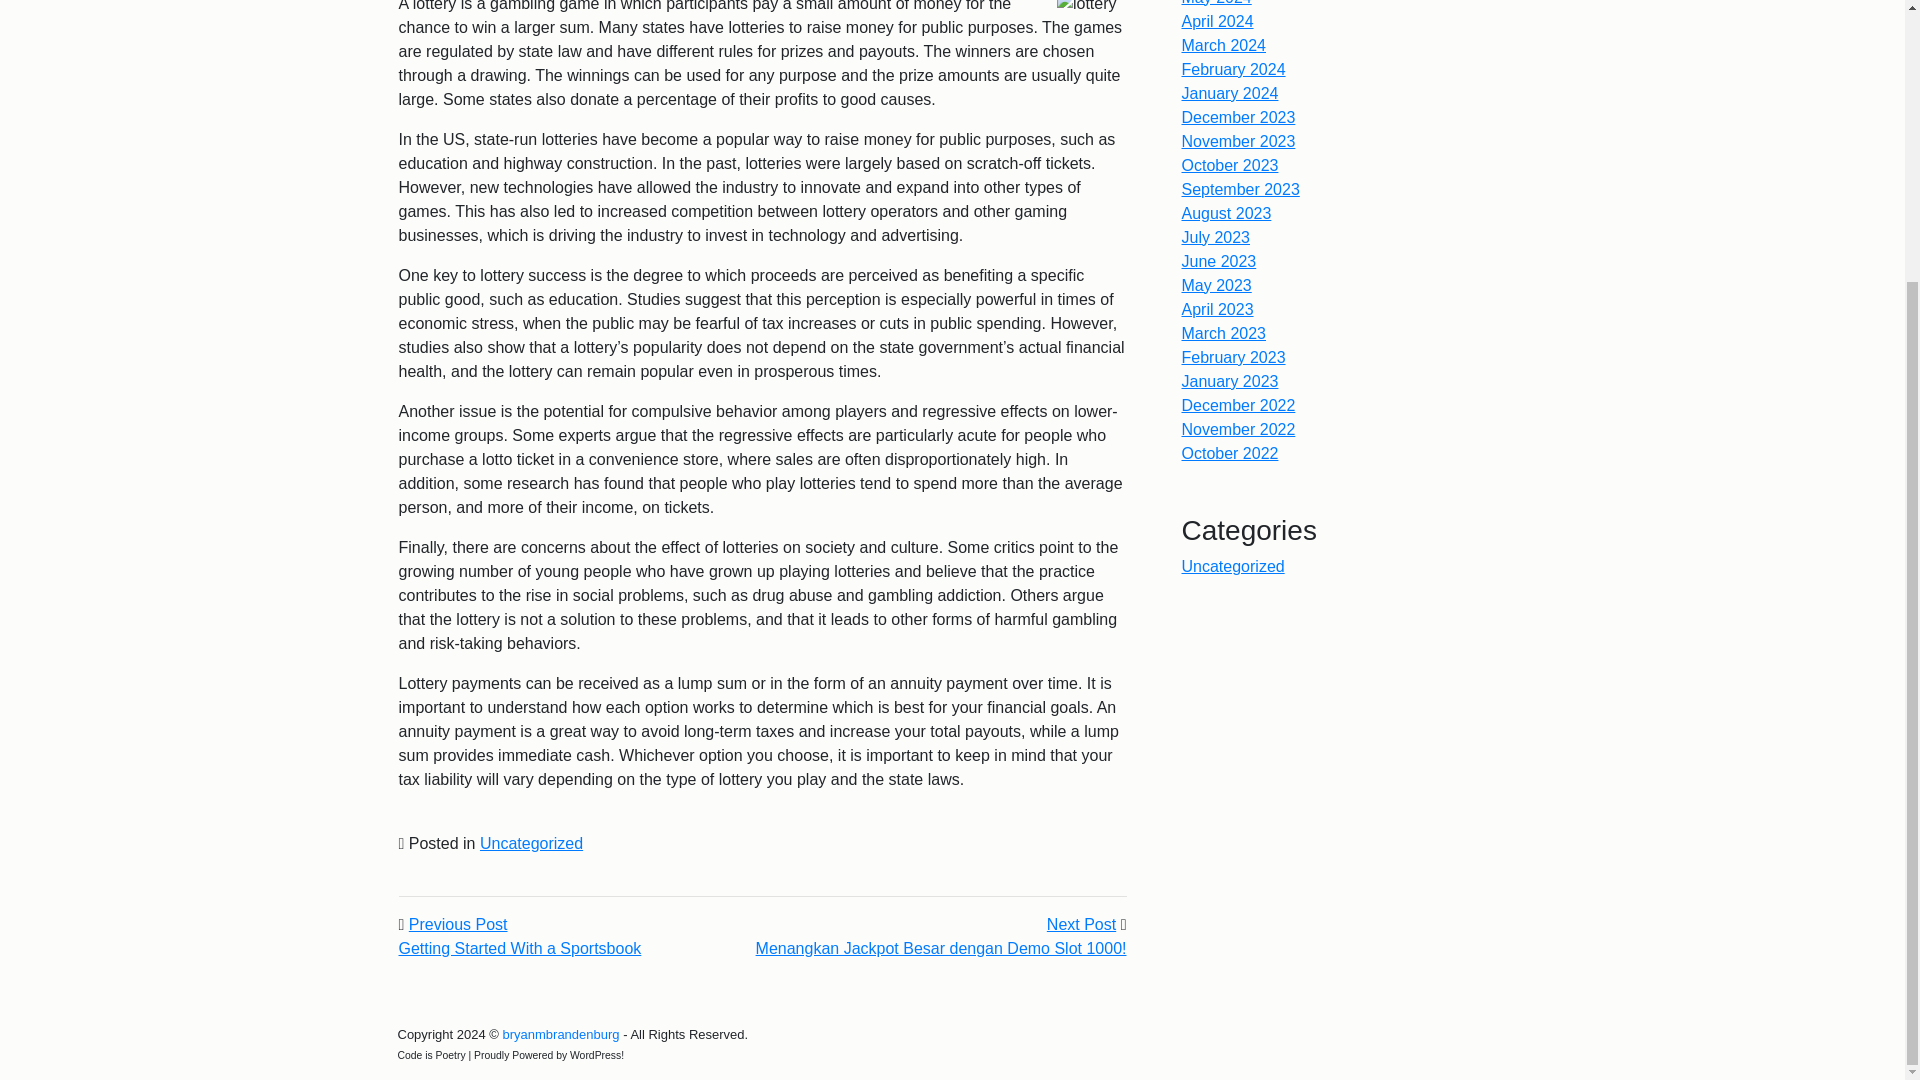  What do you see at coordinates (1239, 118) in the screenshot?
I see `December 2023` at bounding box center [1239, 118].